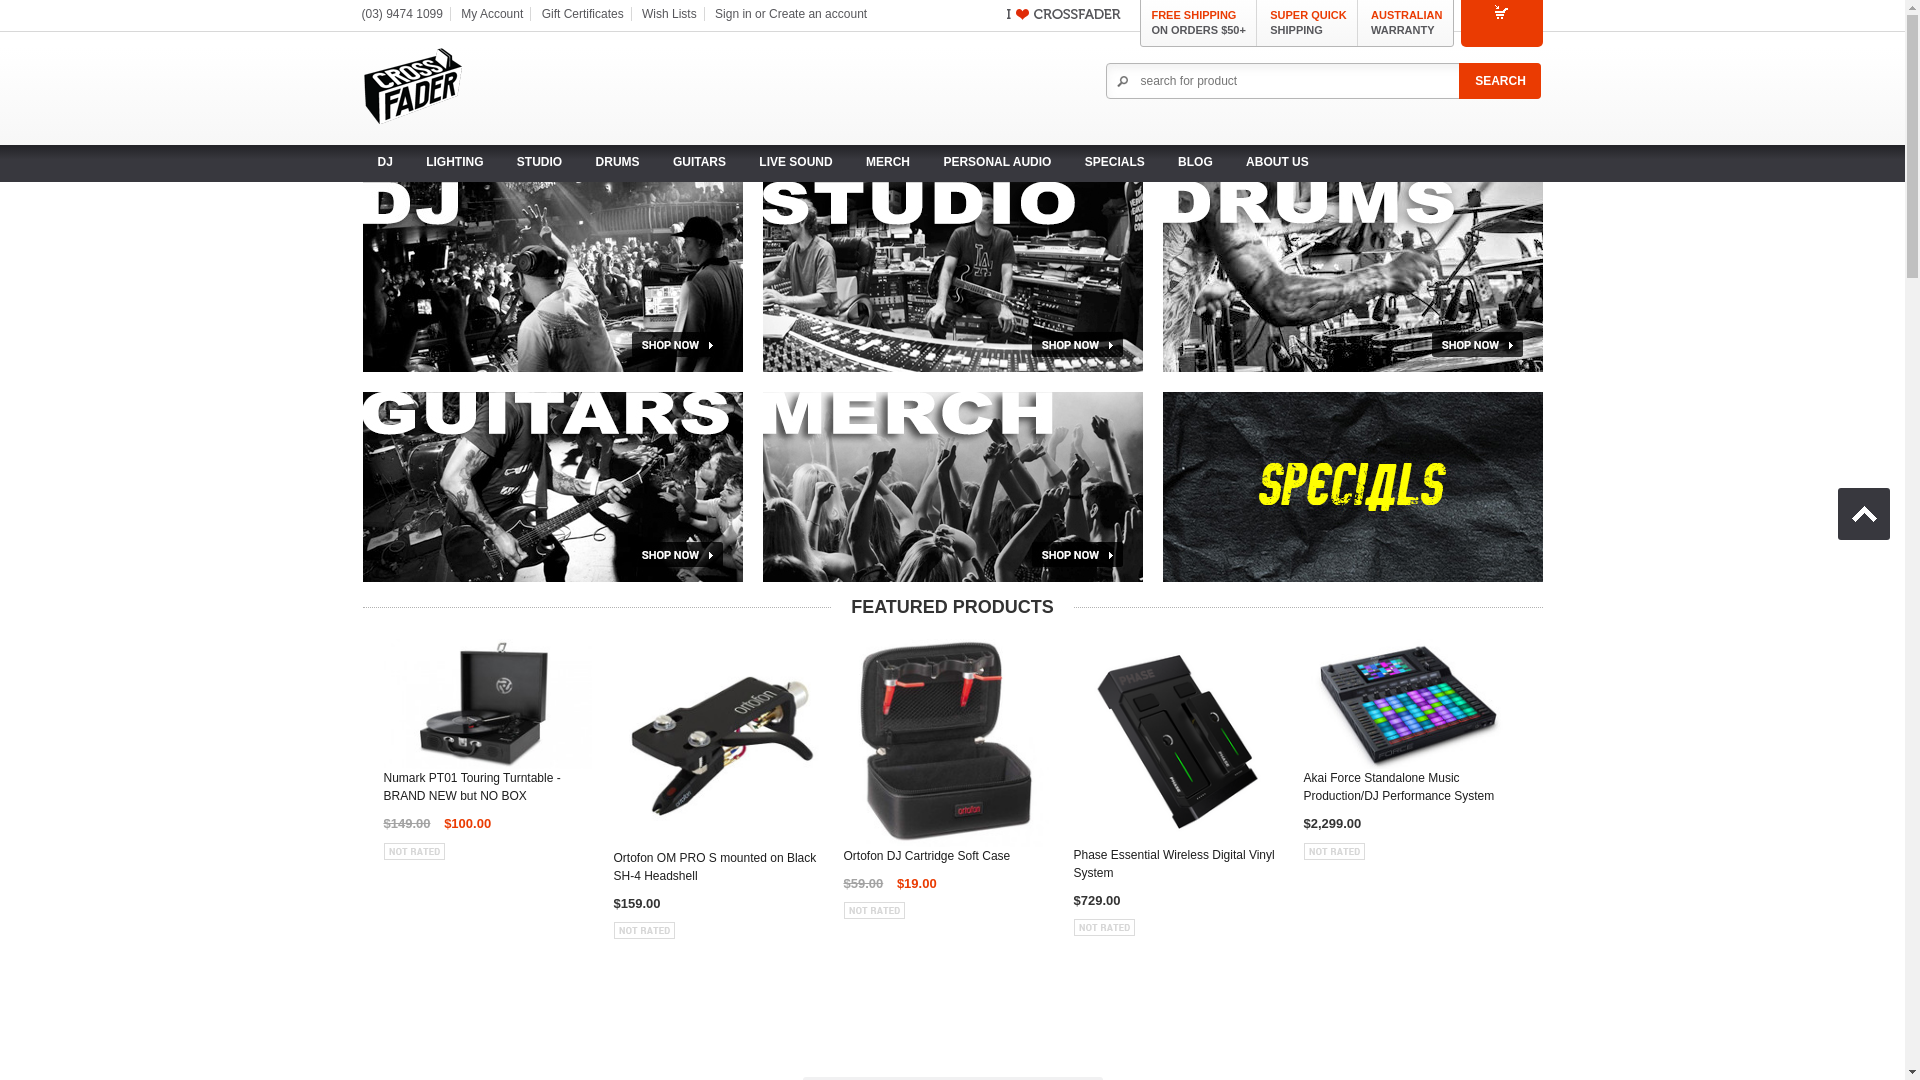  Describe the element at coordinates (1198, 24) in the screenshot. I see `FREE SHIPPING
ON ORDERS $50+` at that location.